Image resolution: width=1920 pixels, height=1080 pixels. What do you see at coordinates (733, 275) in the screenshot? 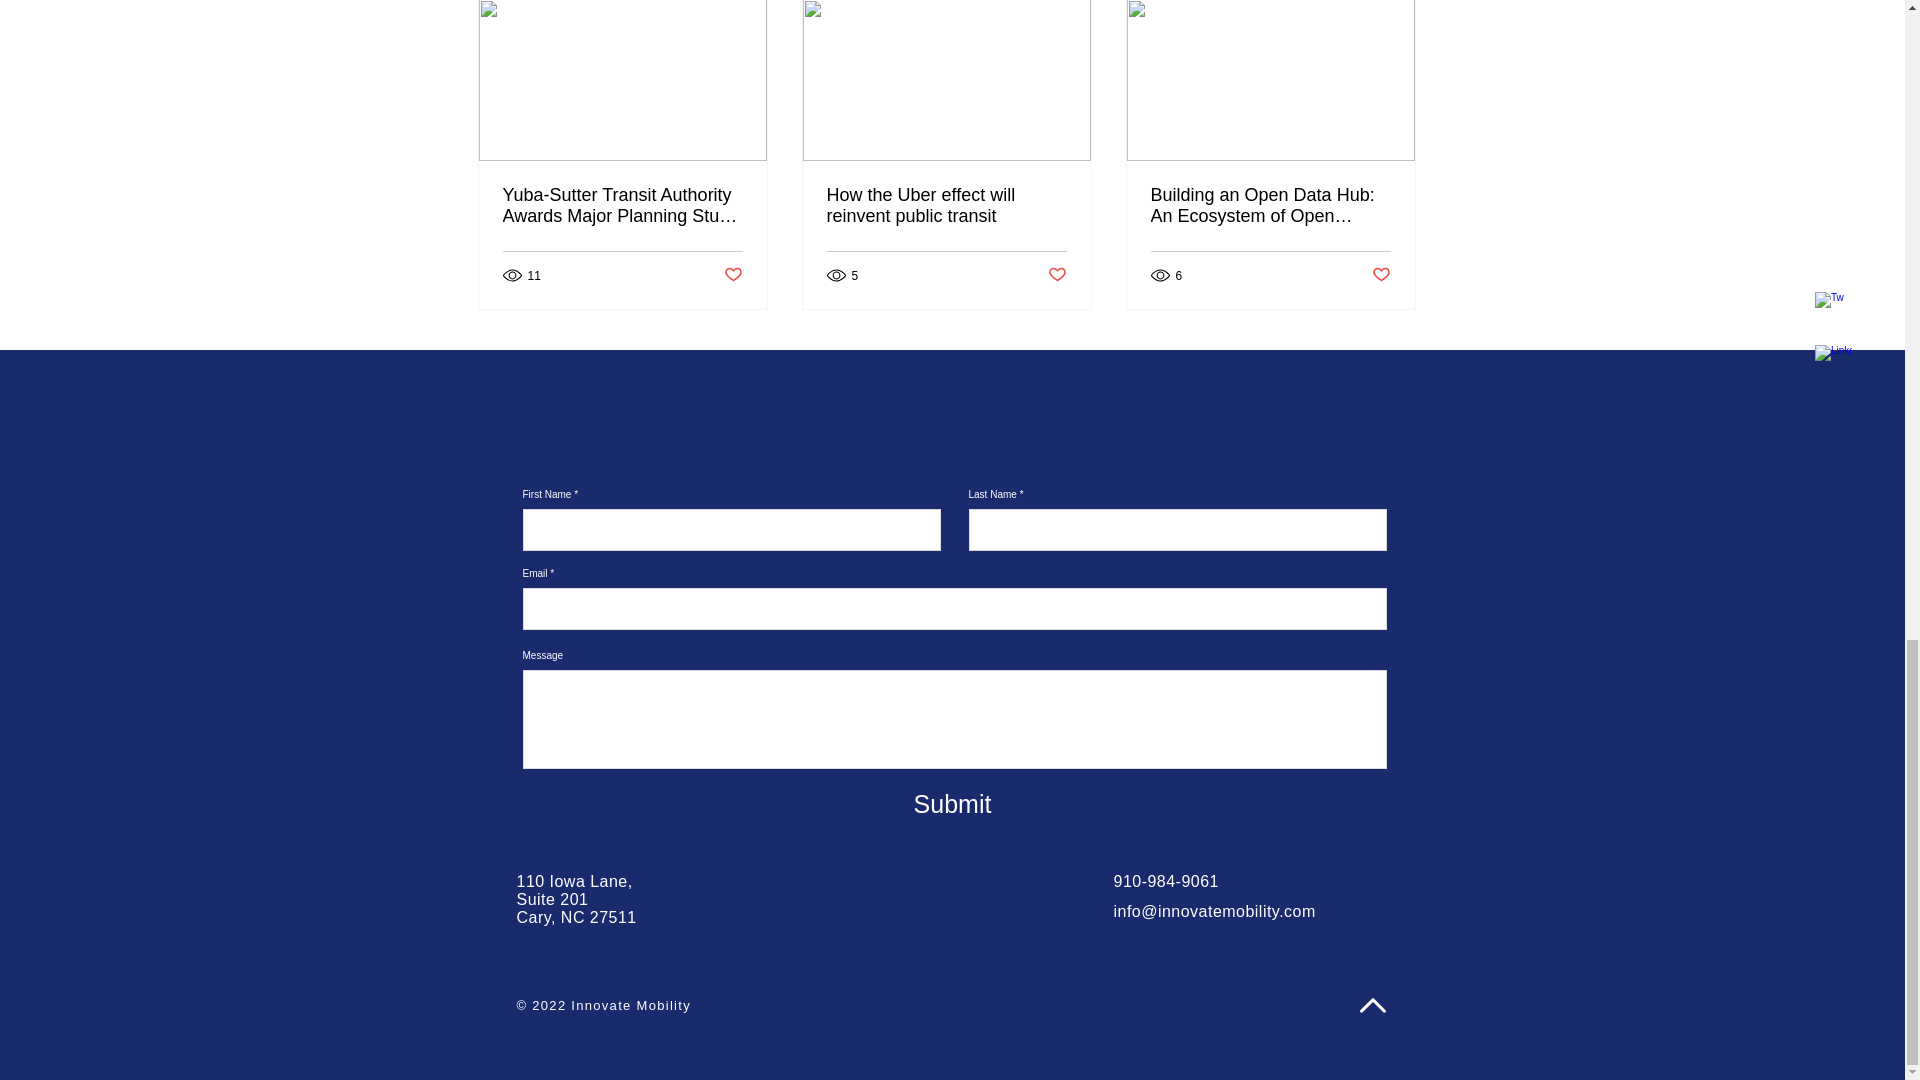
I see `Post not marked as liked` at bounding box center [733, 275].